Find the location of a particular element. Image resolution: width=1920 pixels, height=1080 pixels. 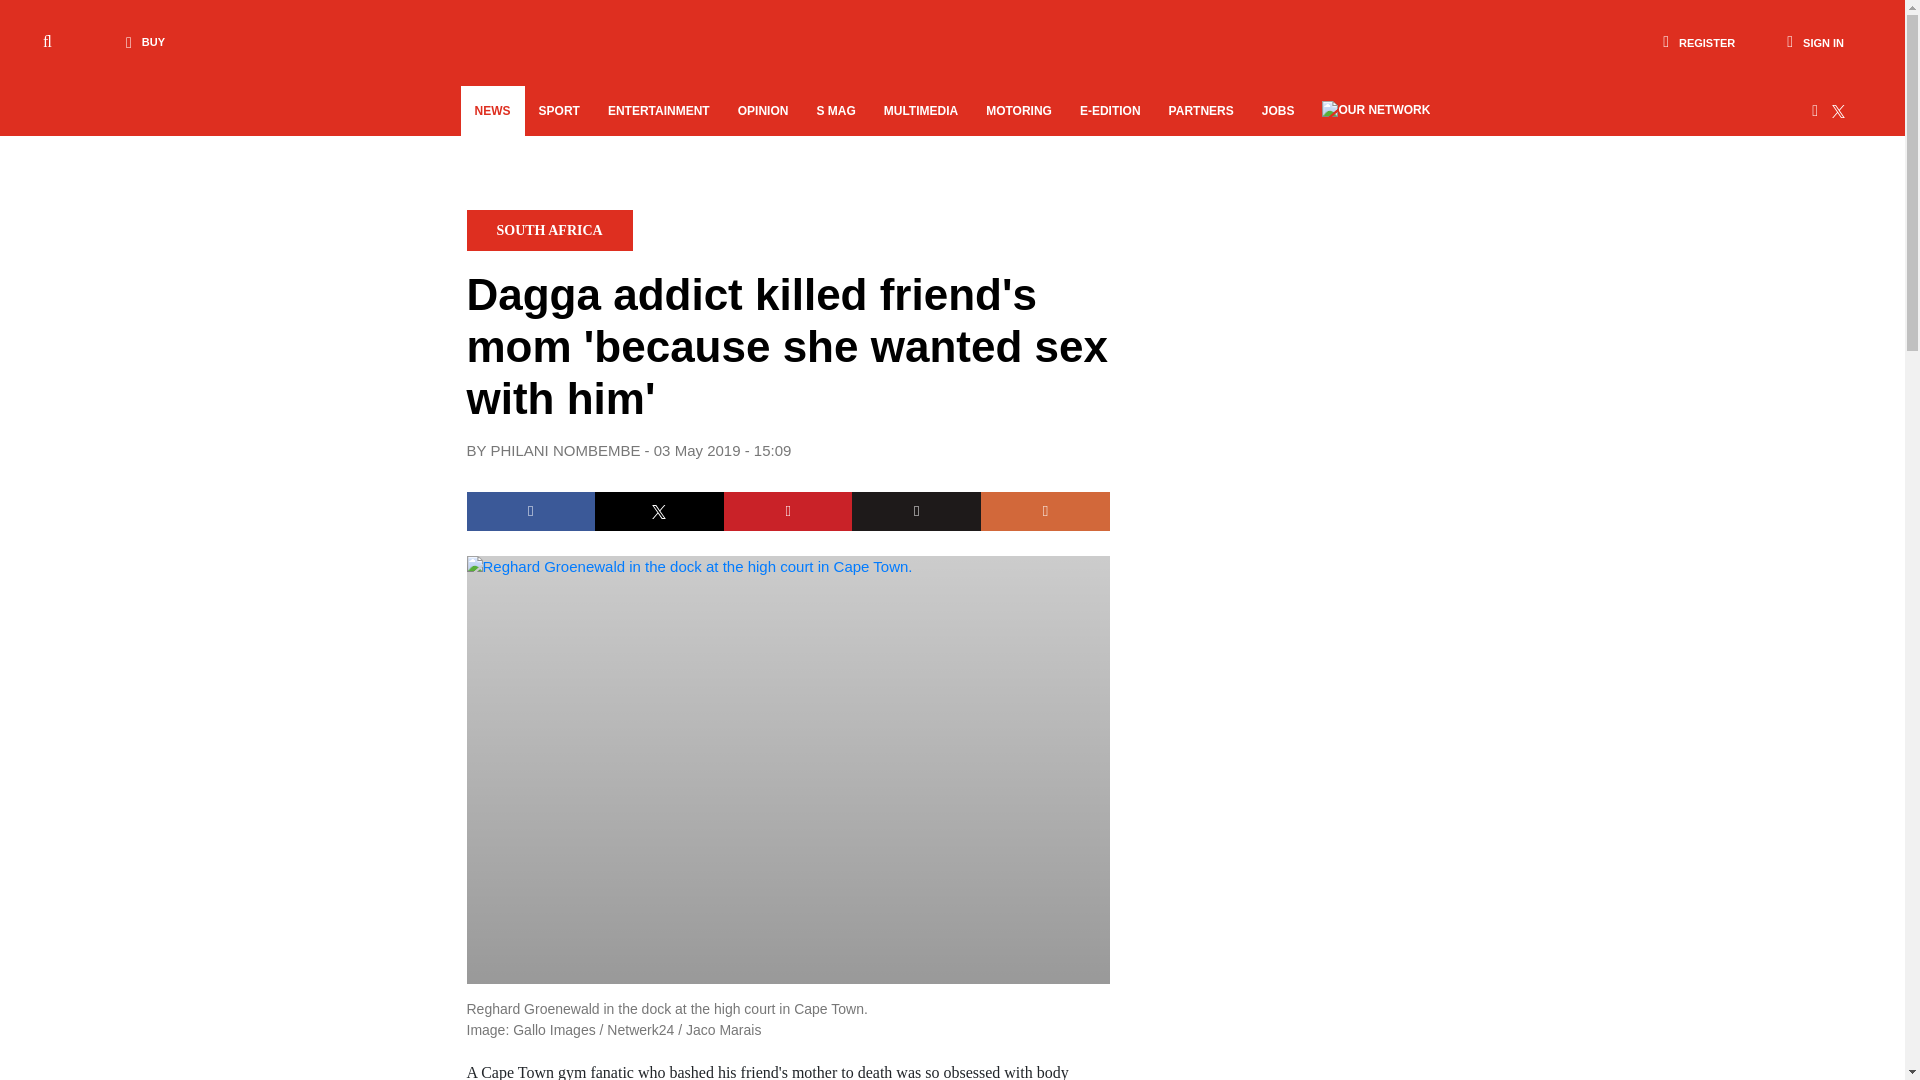

ENTERTAINMENT is located at coordinates (658, 111).